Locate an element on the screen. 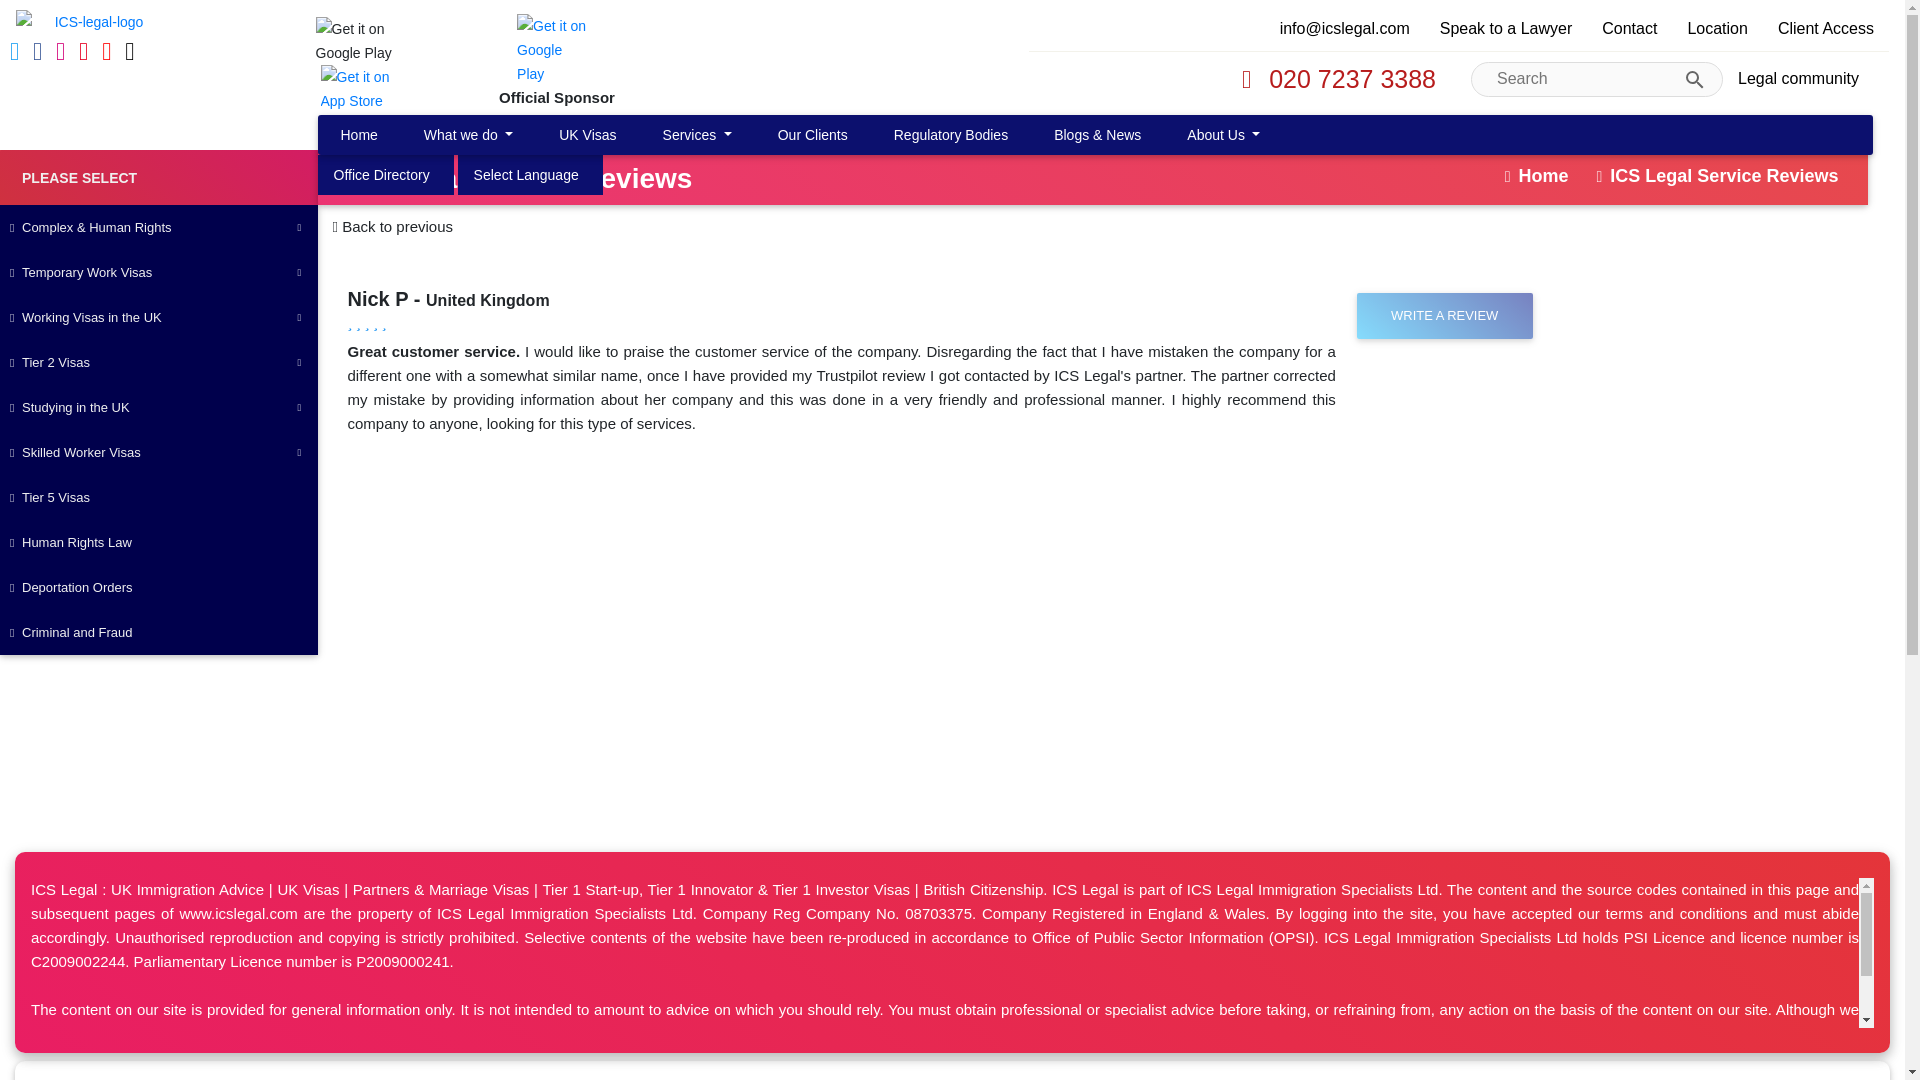  Location is located at coordinates (1717, 28).